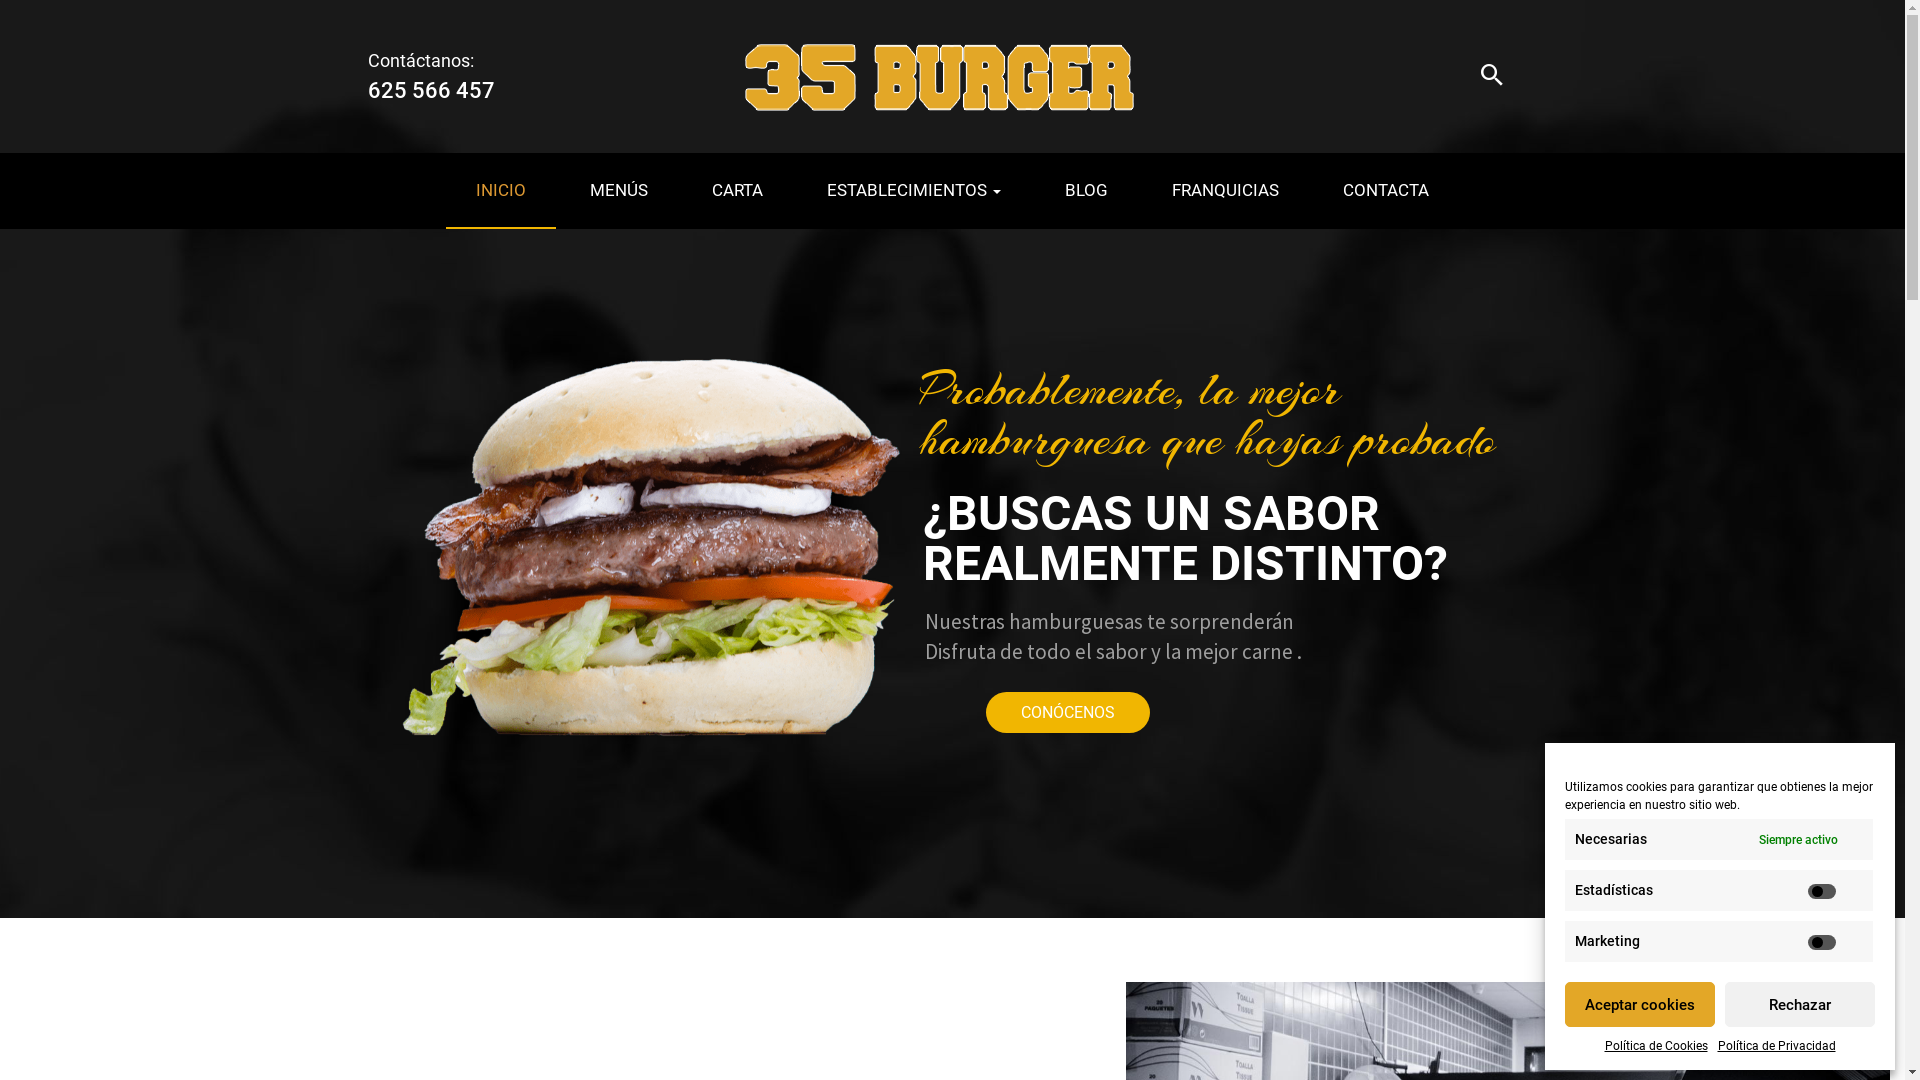 Image resolution: width=1920 pixels, height=1080 pixels. What do you see at coordinates (1640, 1004) in the screenshot?
I see `Aceptar cookies` at bounding box center [1640, 1004].